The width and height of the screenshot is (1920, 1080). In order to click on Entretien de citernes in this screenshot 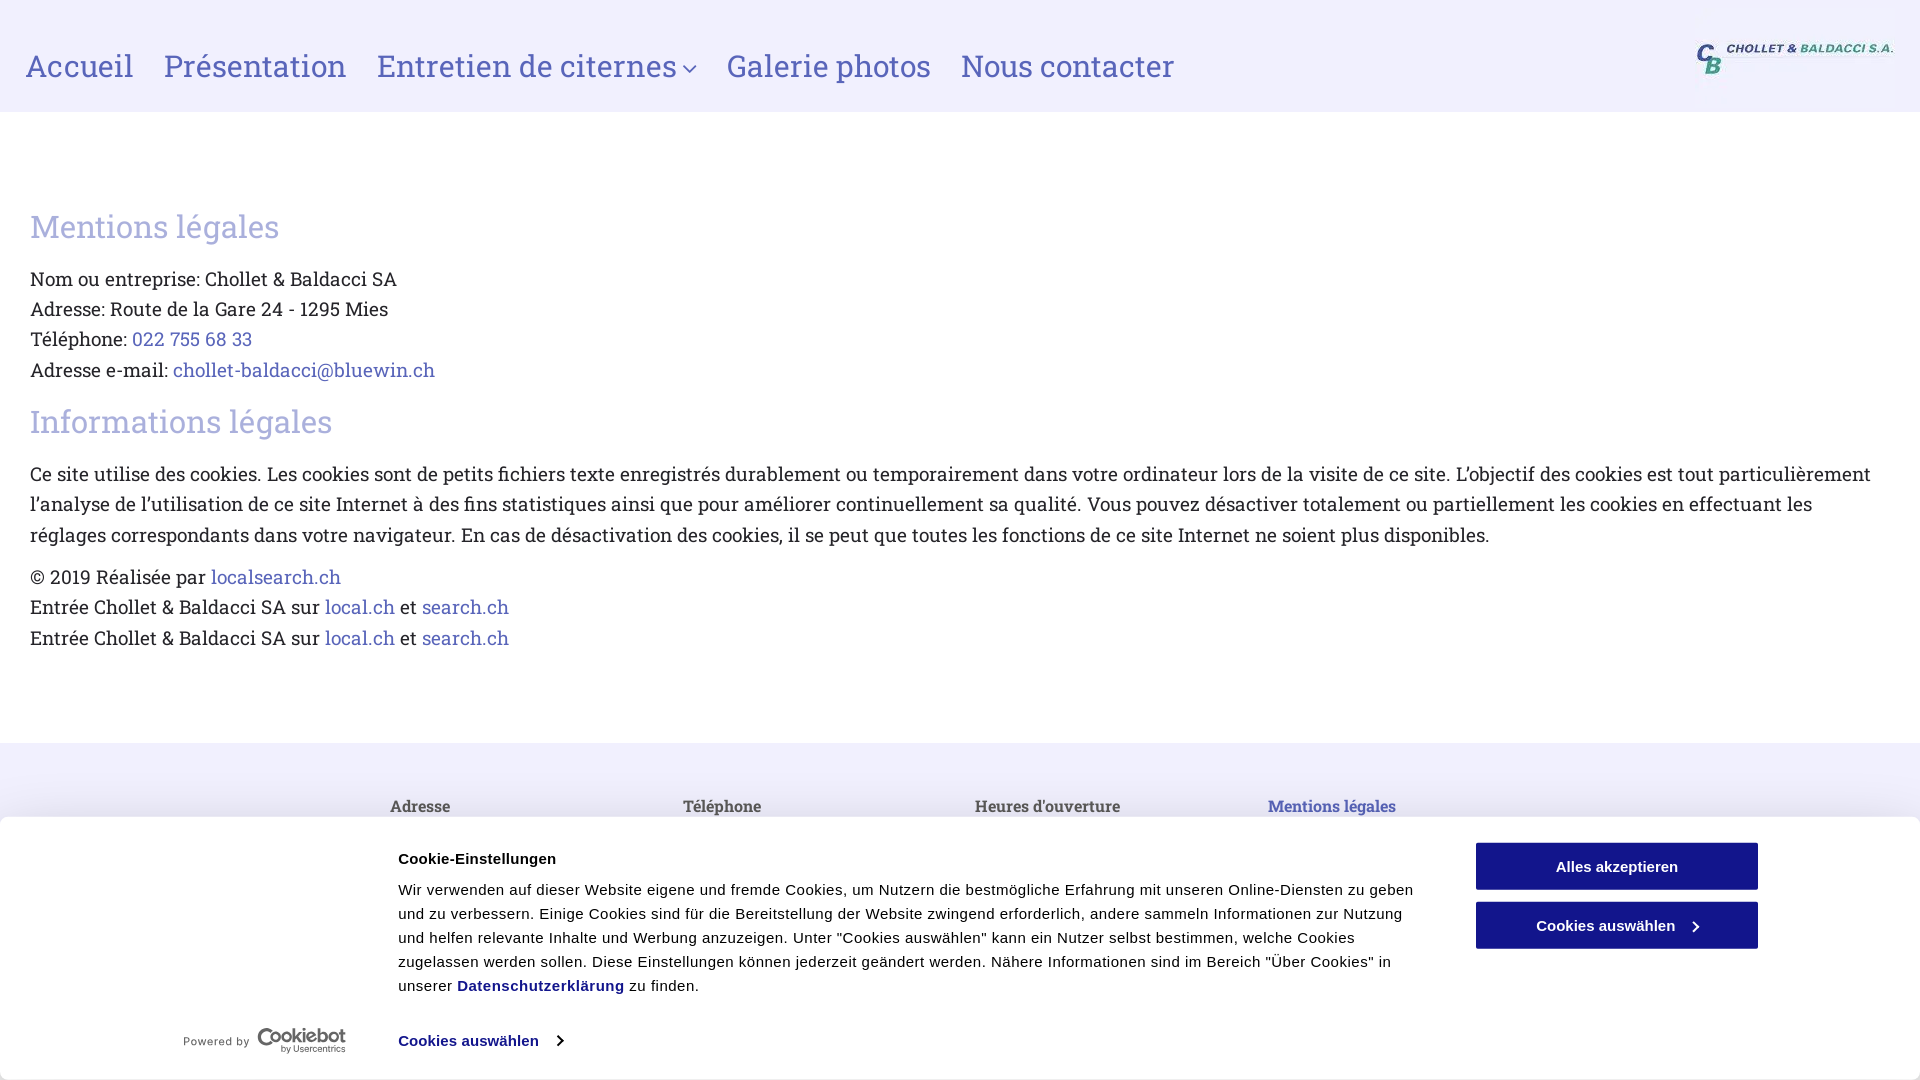, I will do `click(537, 66)`.